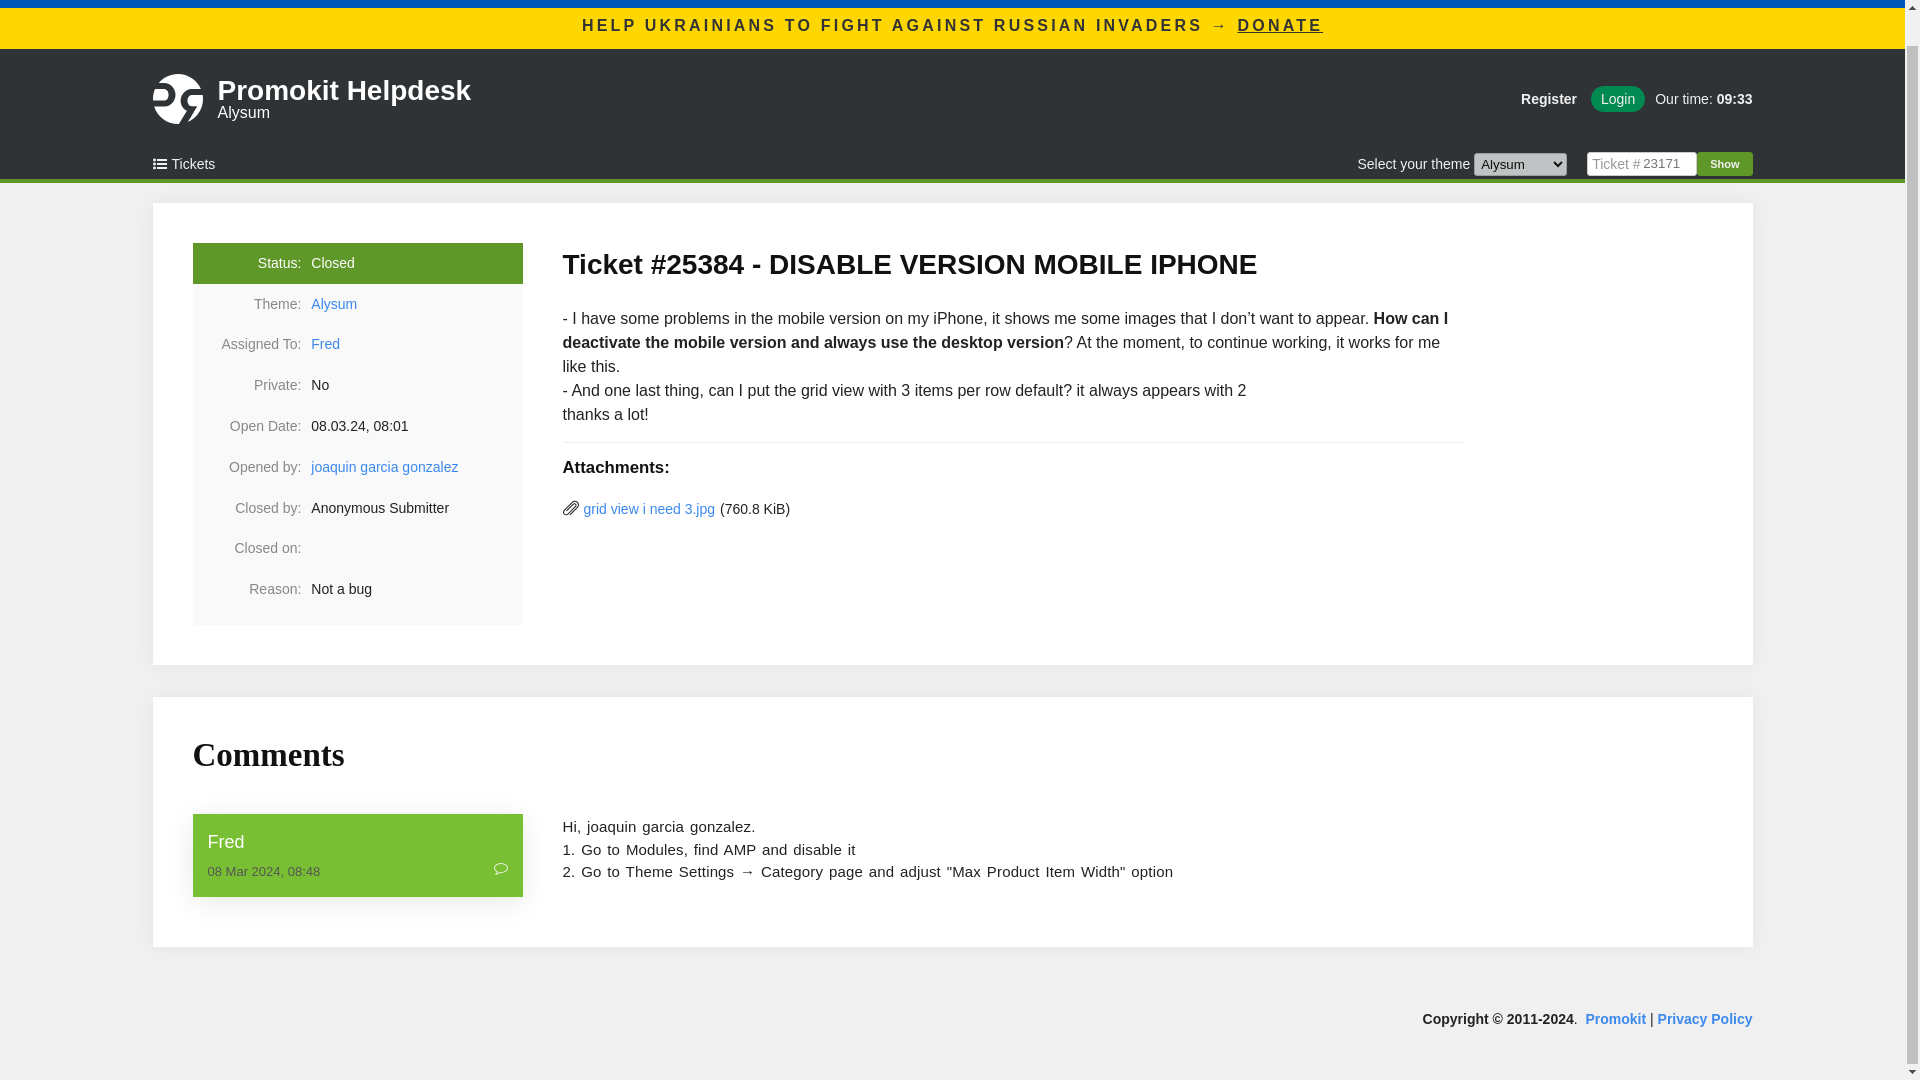 Image resolution: width=1920 pixels, height=1080 pixels. What do you see at coordinates (1724, 164) in the screenshot?
I see `Show` at bounding box center [1724, 164].